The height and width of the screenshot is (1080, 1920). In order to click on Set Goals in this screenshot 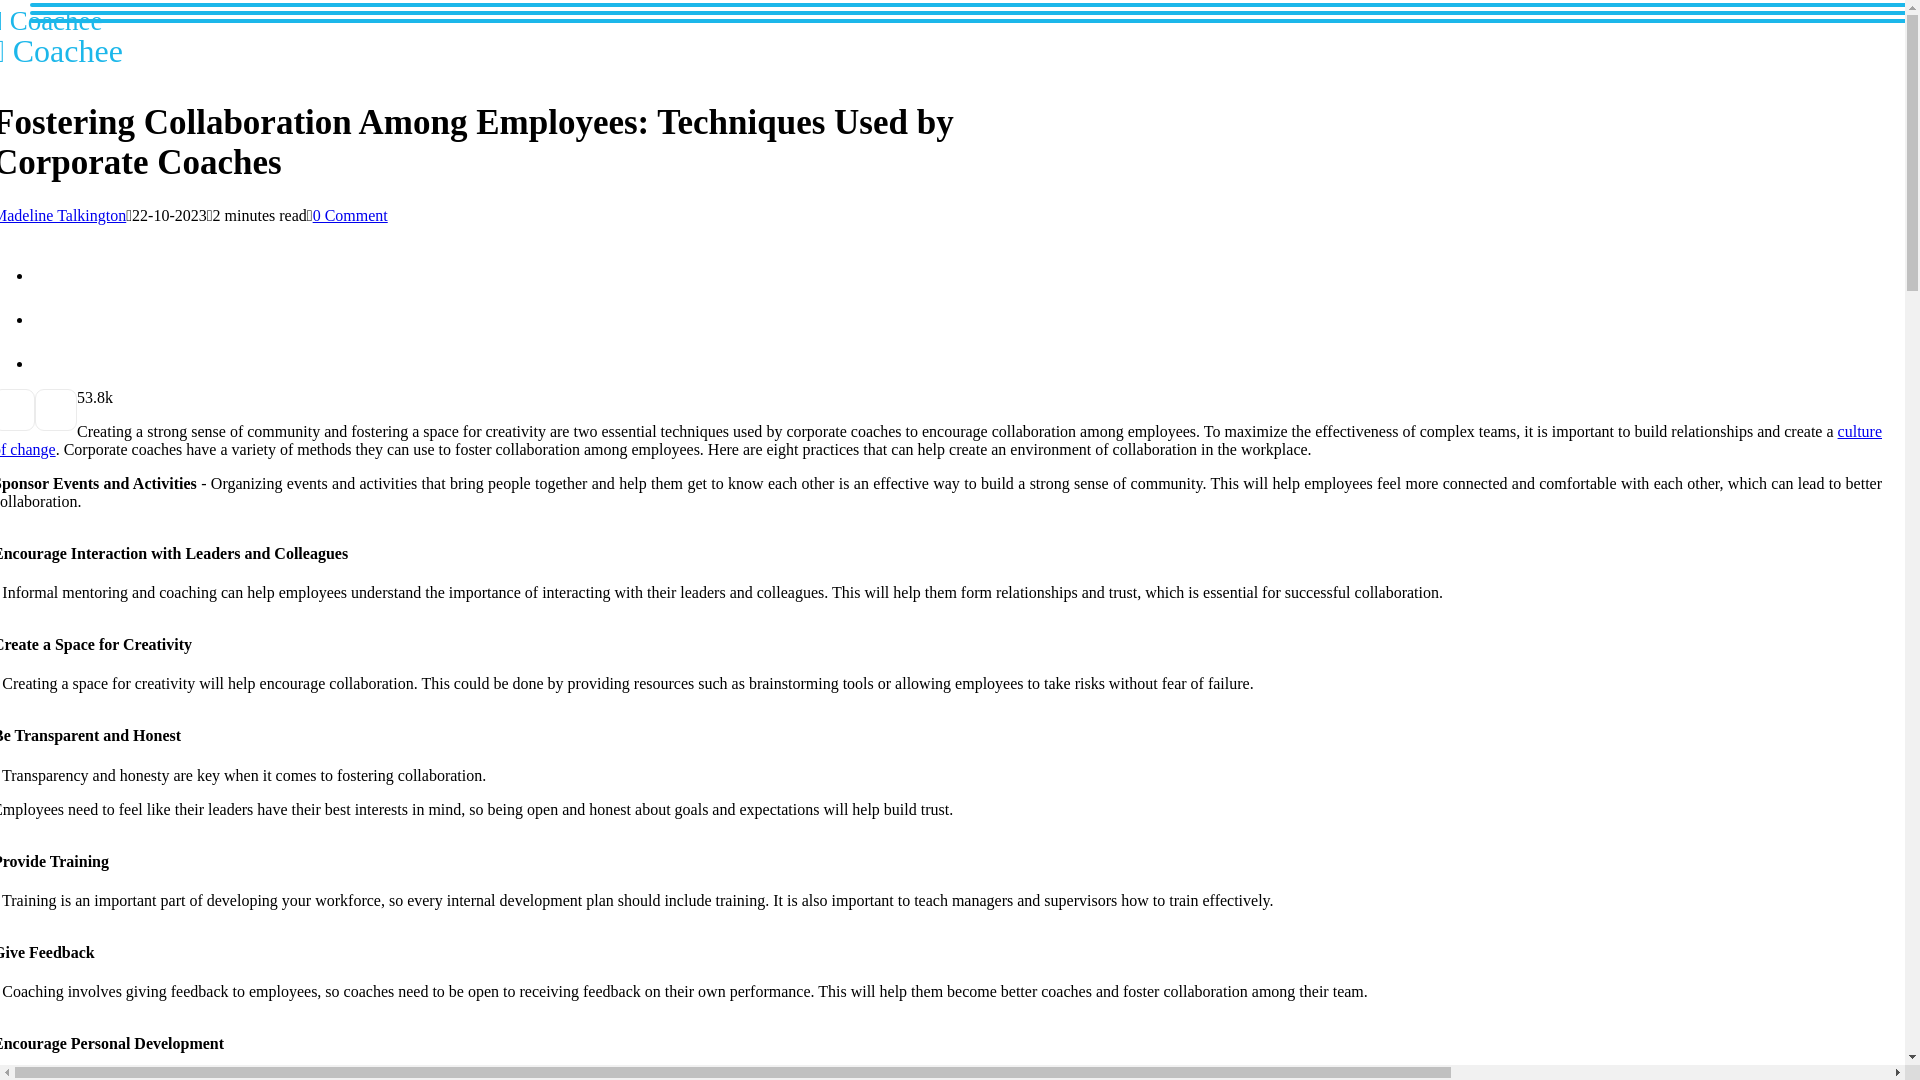, I will do `click(350, 215)`.